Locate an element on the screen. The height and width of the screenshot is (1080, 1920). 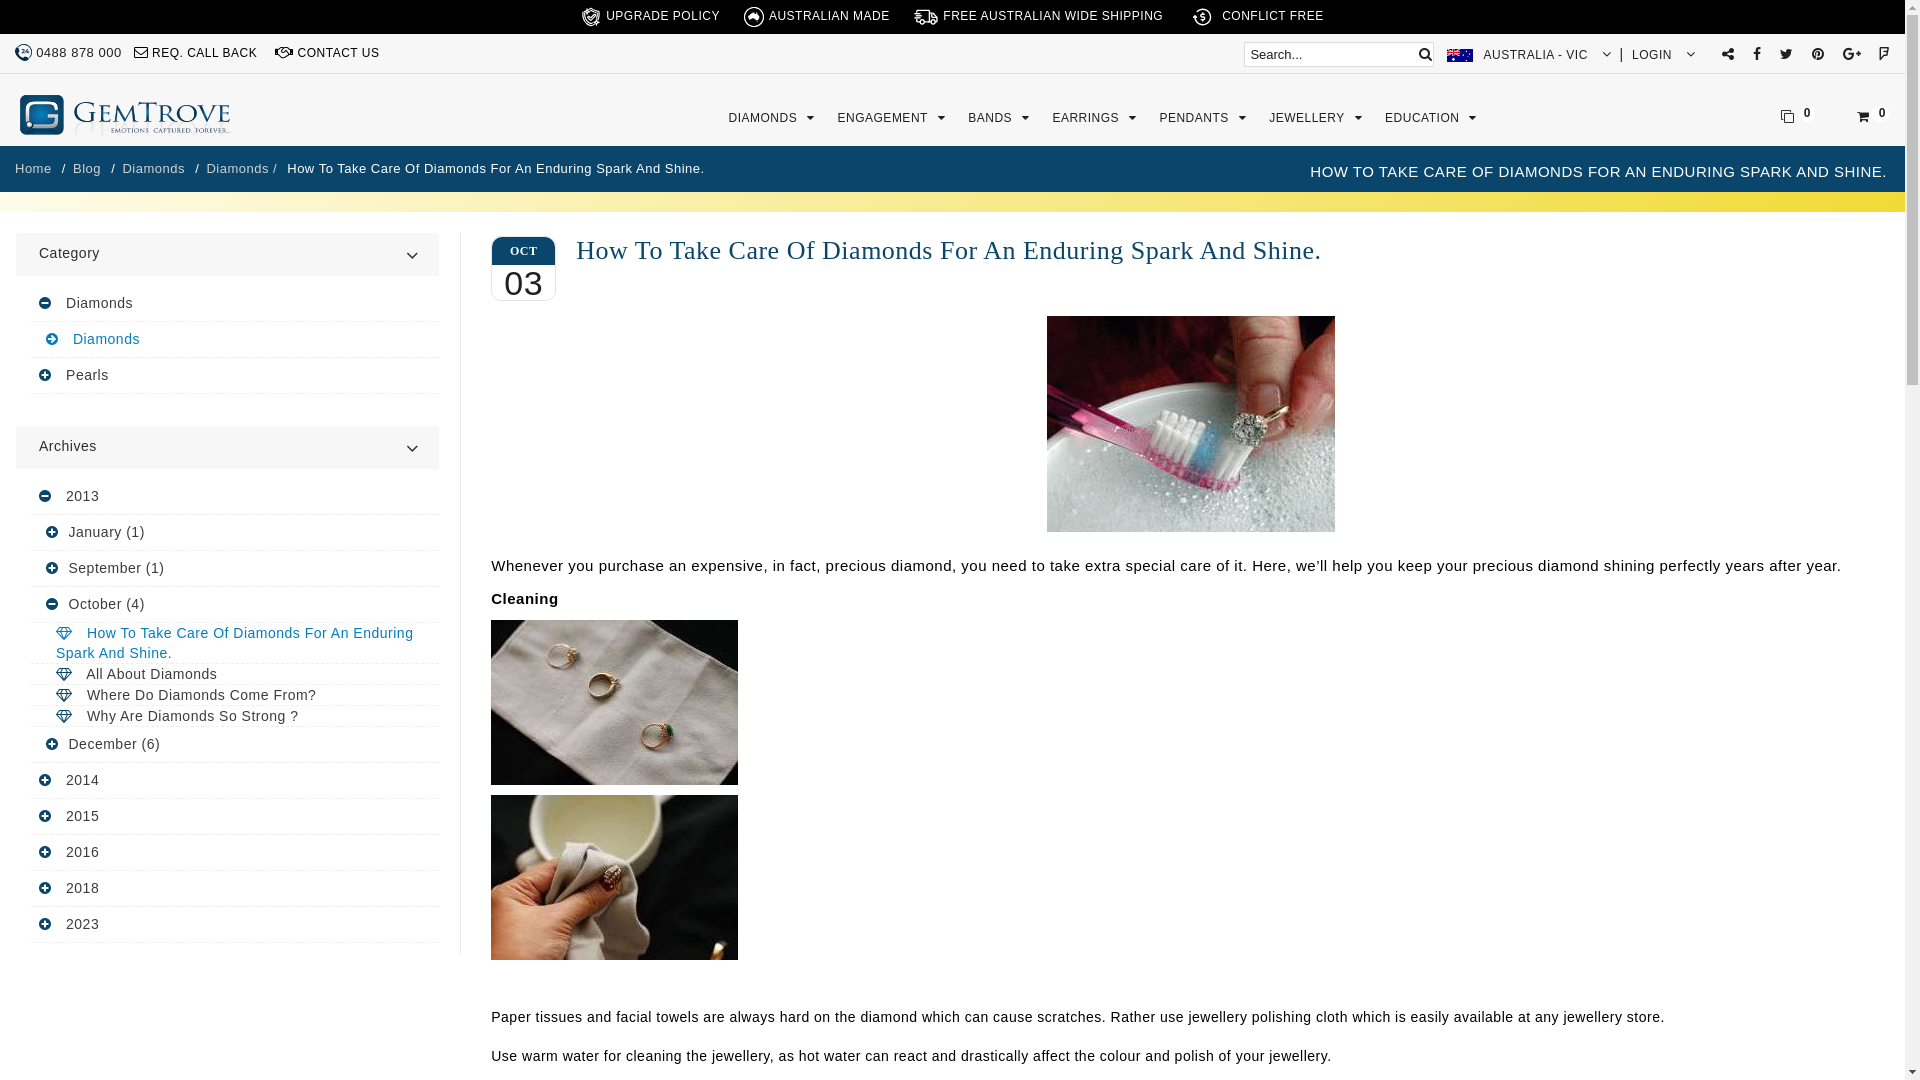
0 is located at coordinates (136, 10).